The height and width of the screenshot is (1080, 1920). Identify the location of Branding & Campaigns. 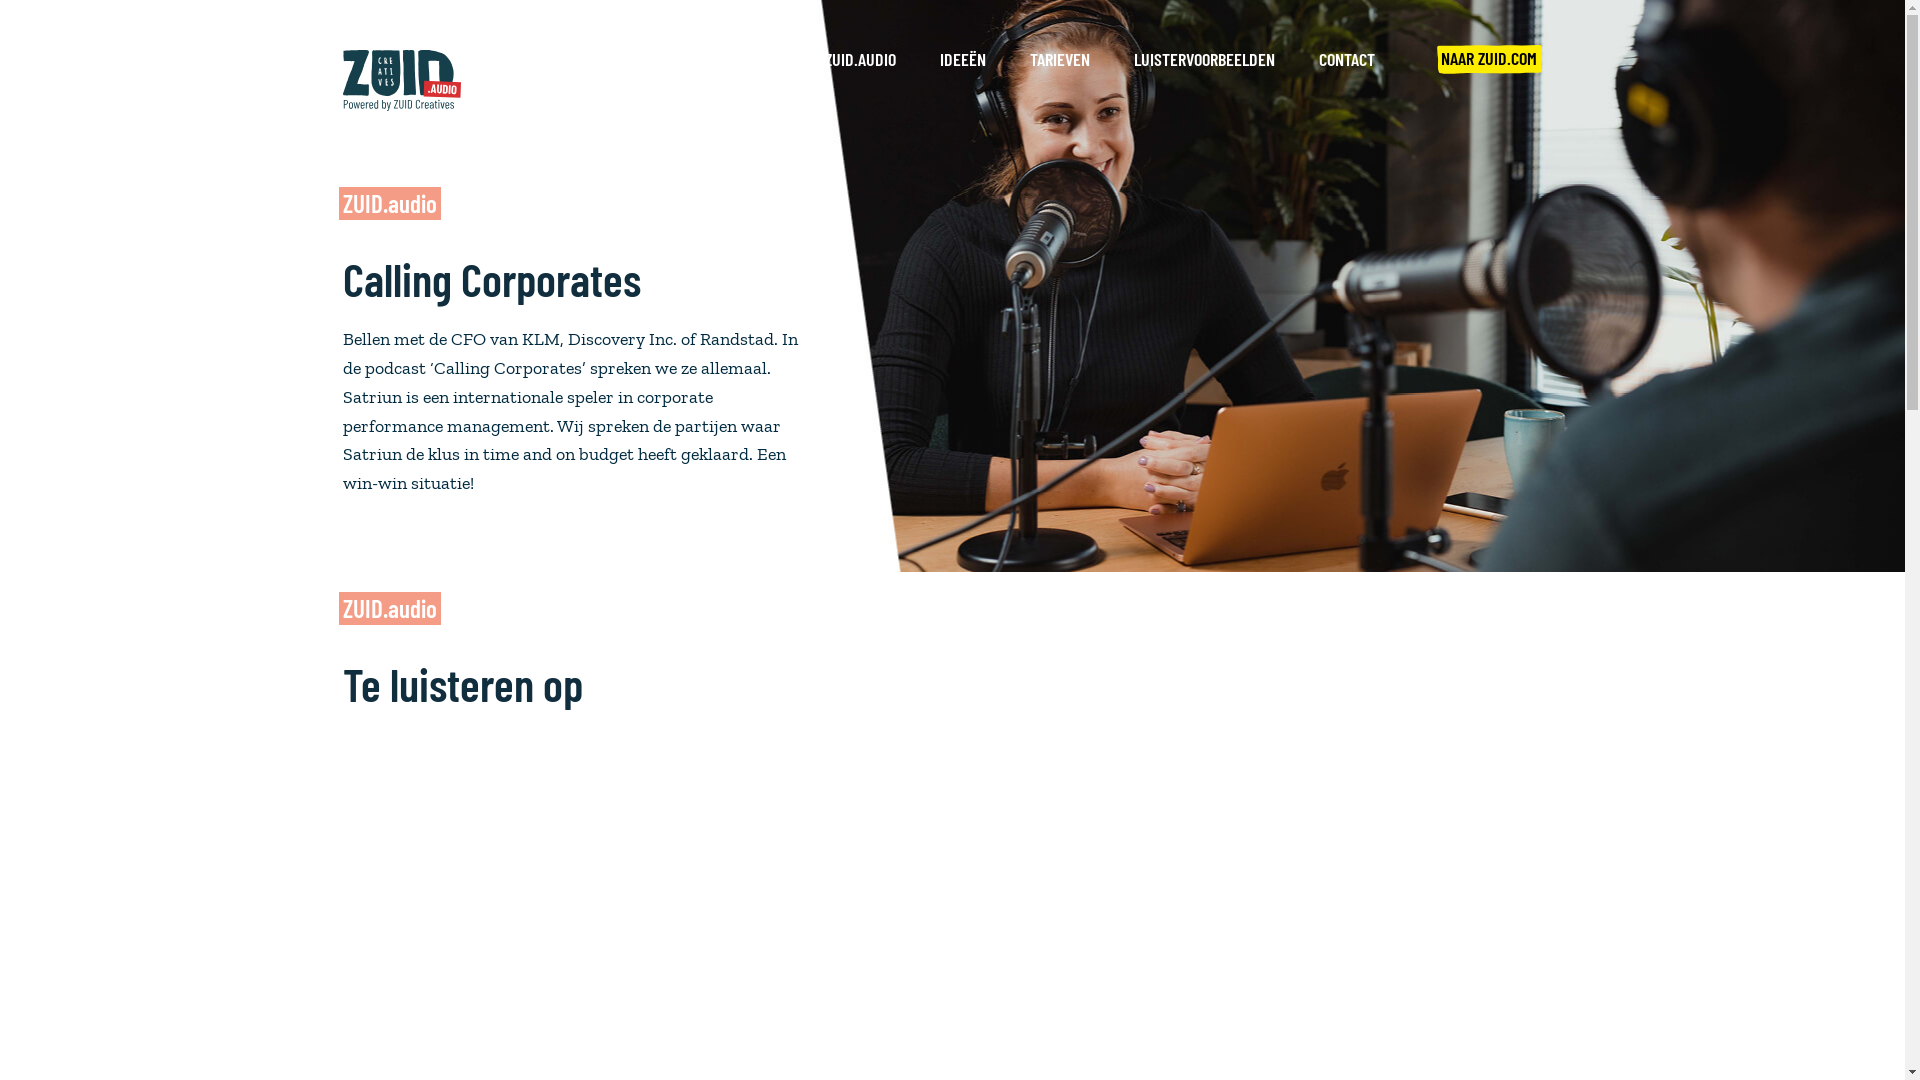
(432, 866).